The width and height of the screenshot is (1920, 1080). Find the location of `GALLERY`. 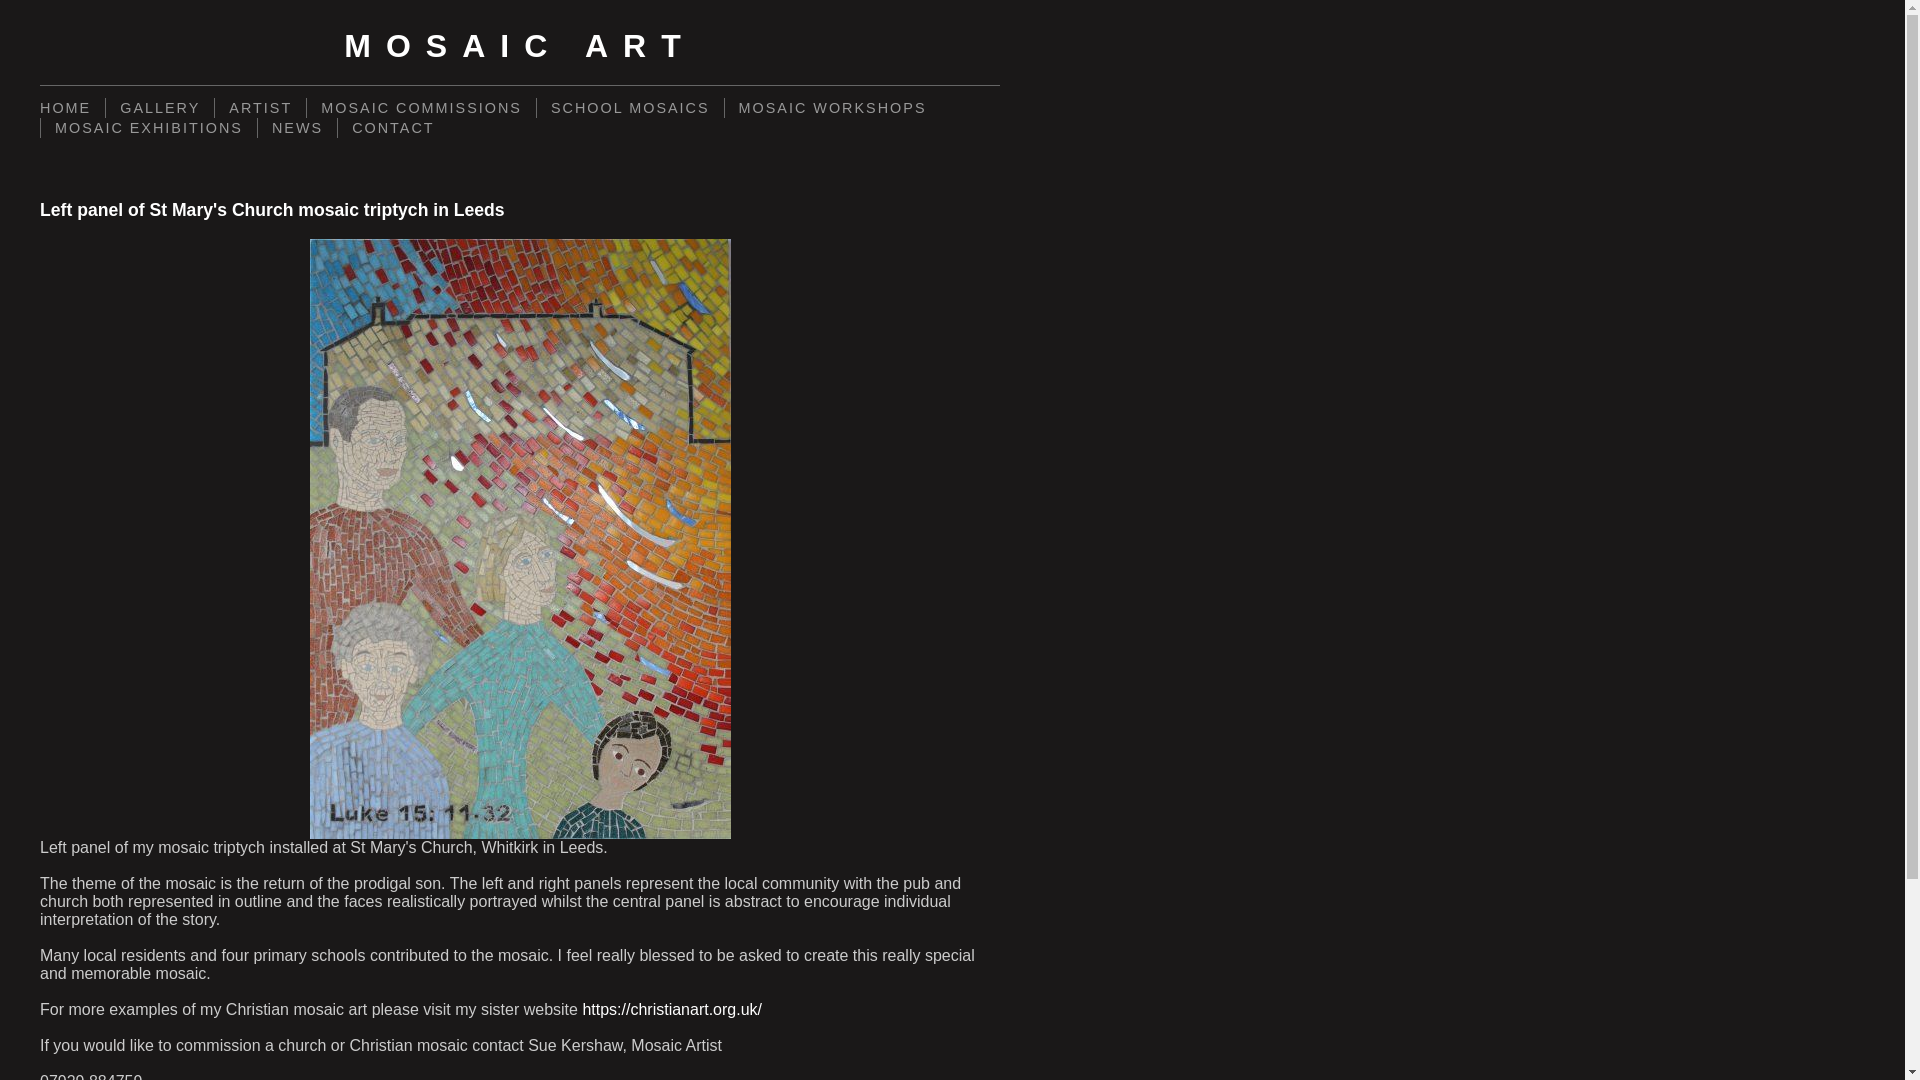

GALLERY is located at coordinates (159, 108).